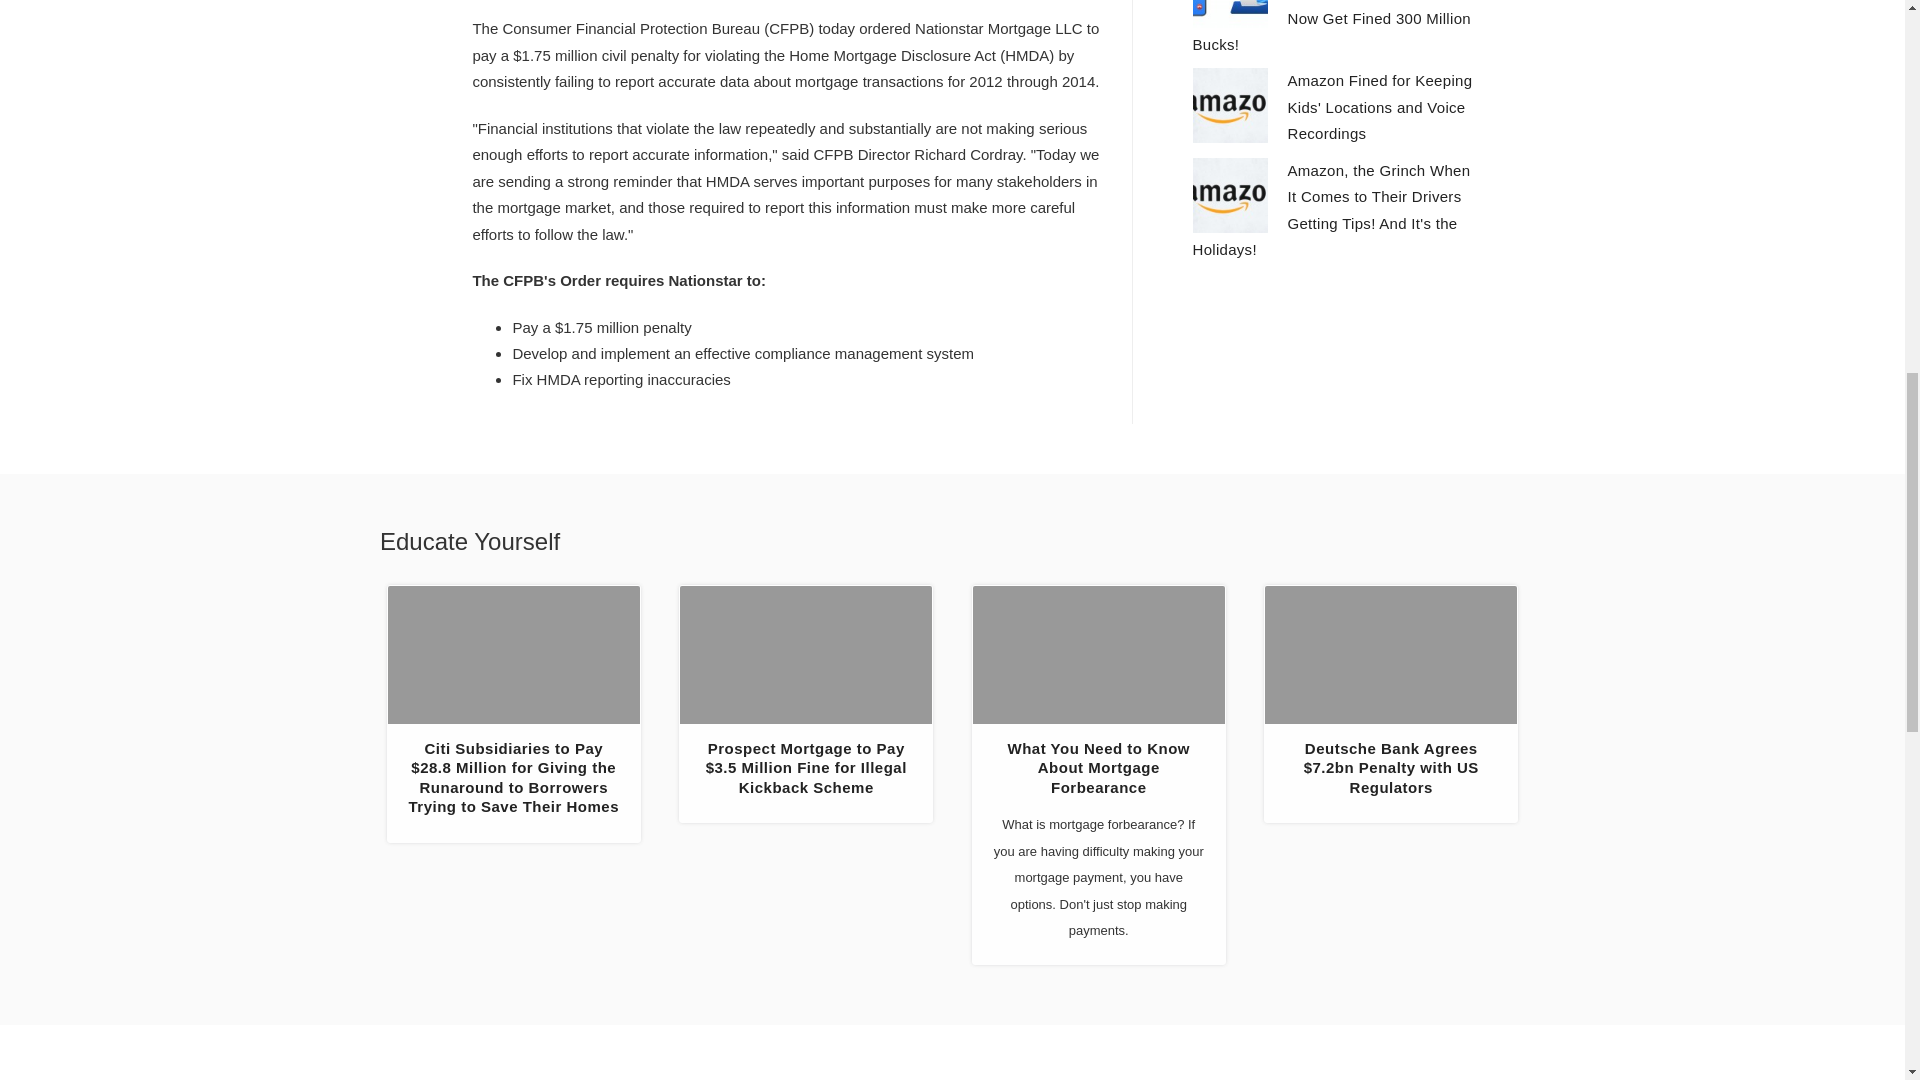 Image resolution: width=1920 pixels, height=1080 pixels. What do you see at coordinates (1099, 767) in the screenshot?
I see `What You Need to Know About Mortgage Forbearance` at bounding box center [1099, 767].